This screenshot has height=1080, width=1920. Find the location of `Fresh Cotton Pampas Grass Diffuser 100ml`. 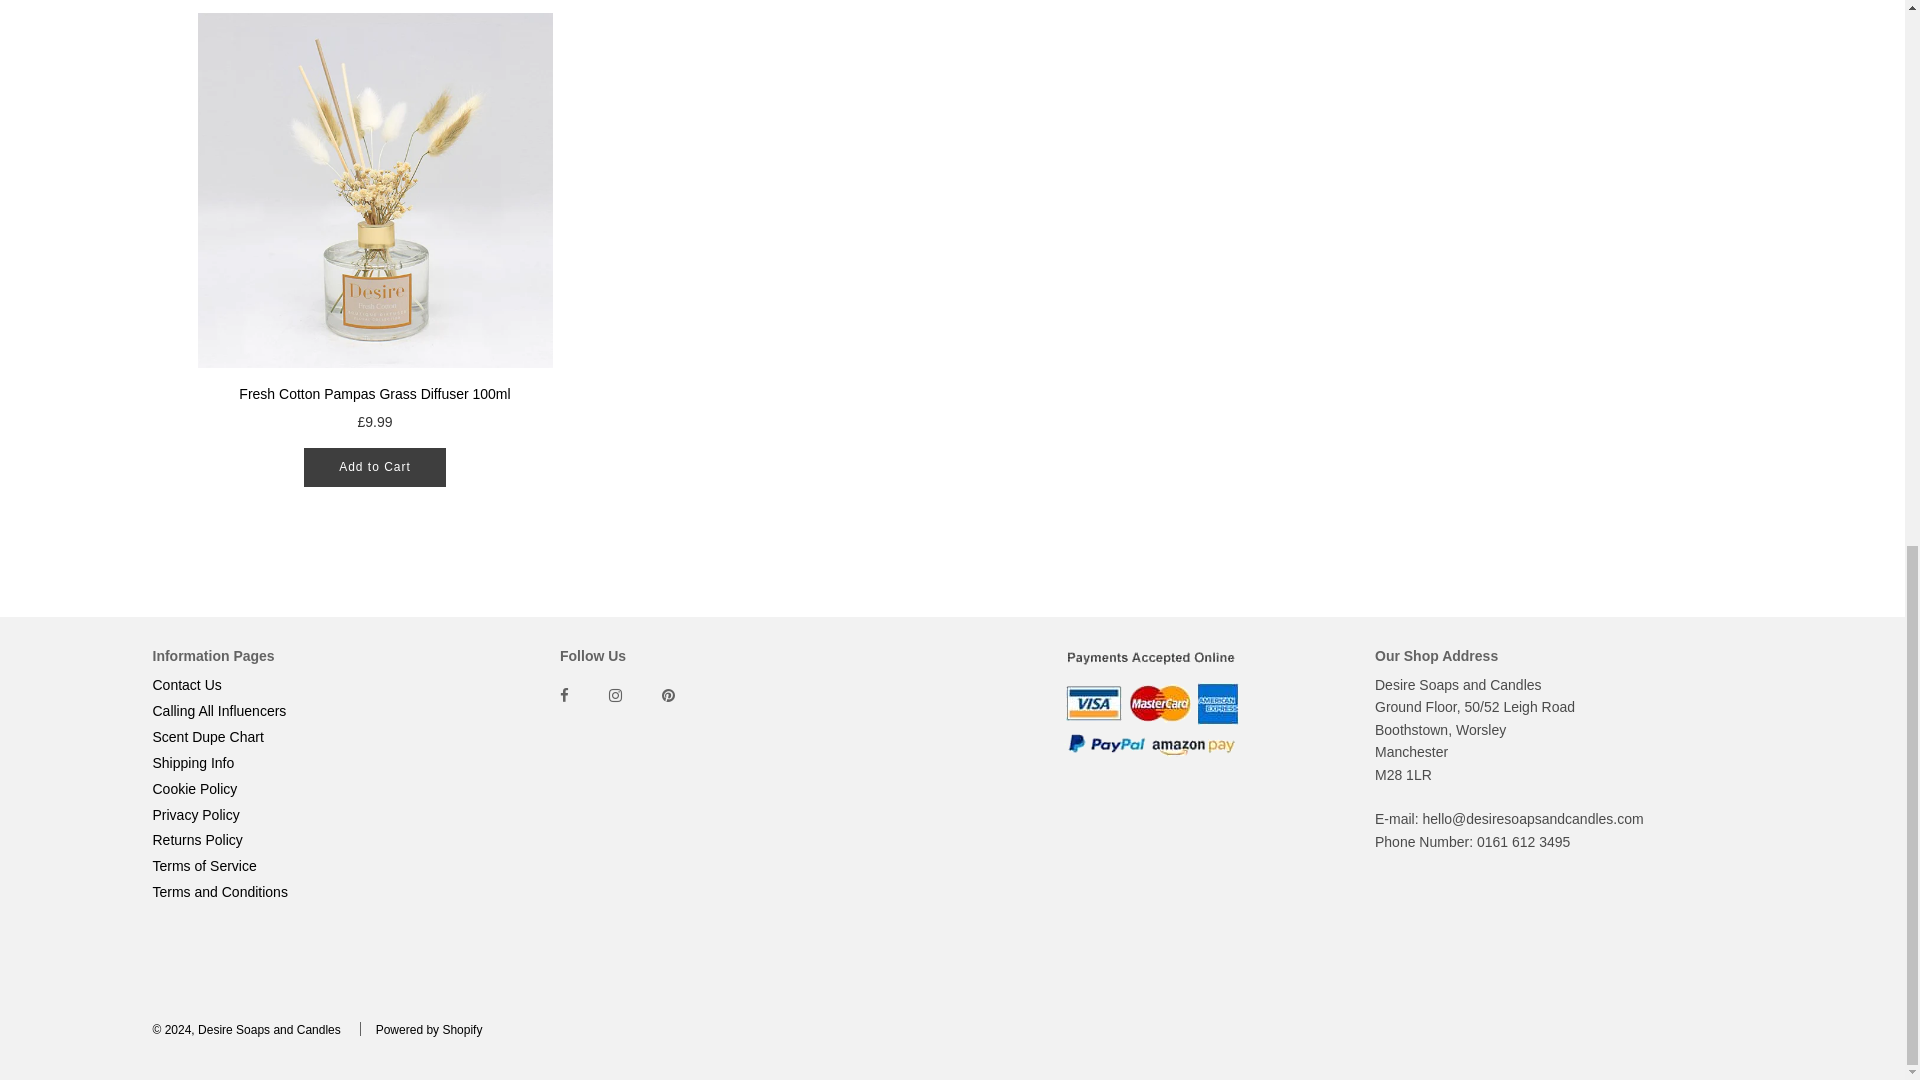

Fresh Cotton Pampas Grass Diffuser 100ml is located at coordinates (374, 190).